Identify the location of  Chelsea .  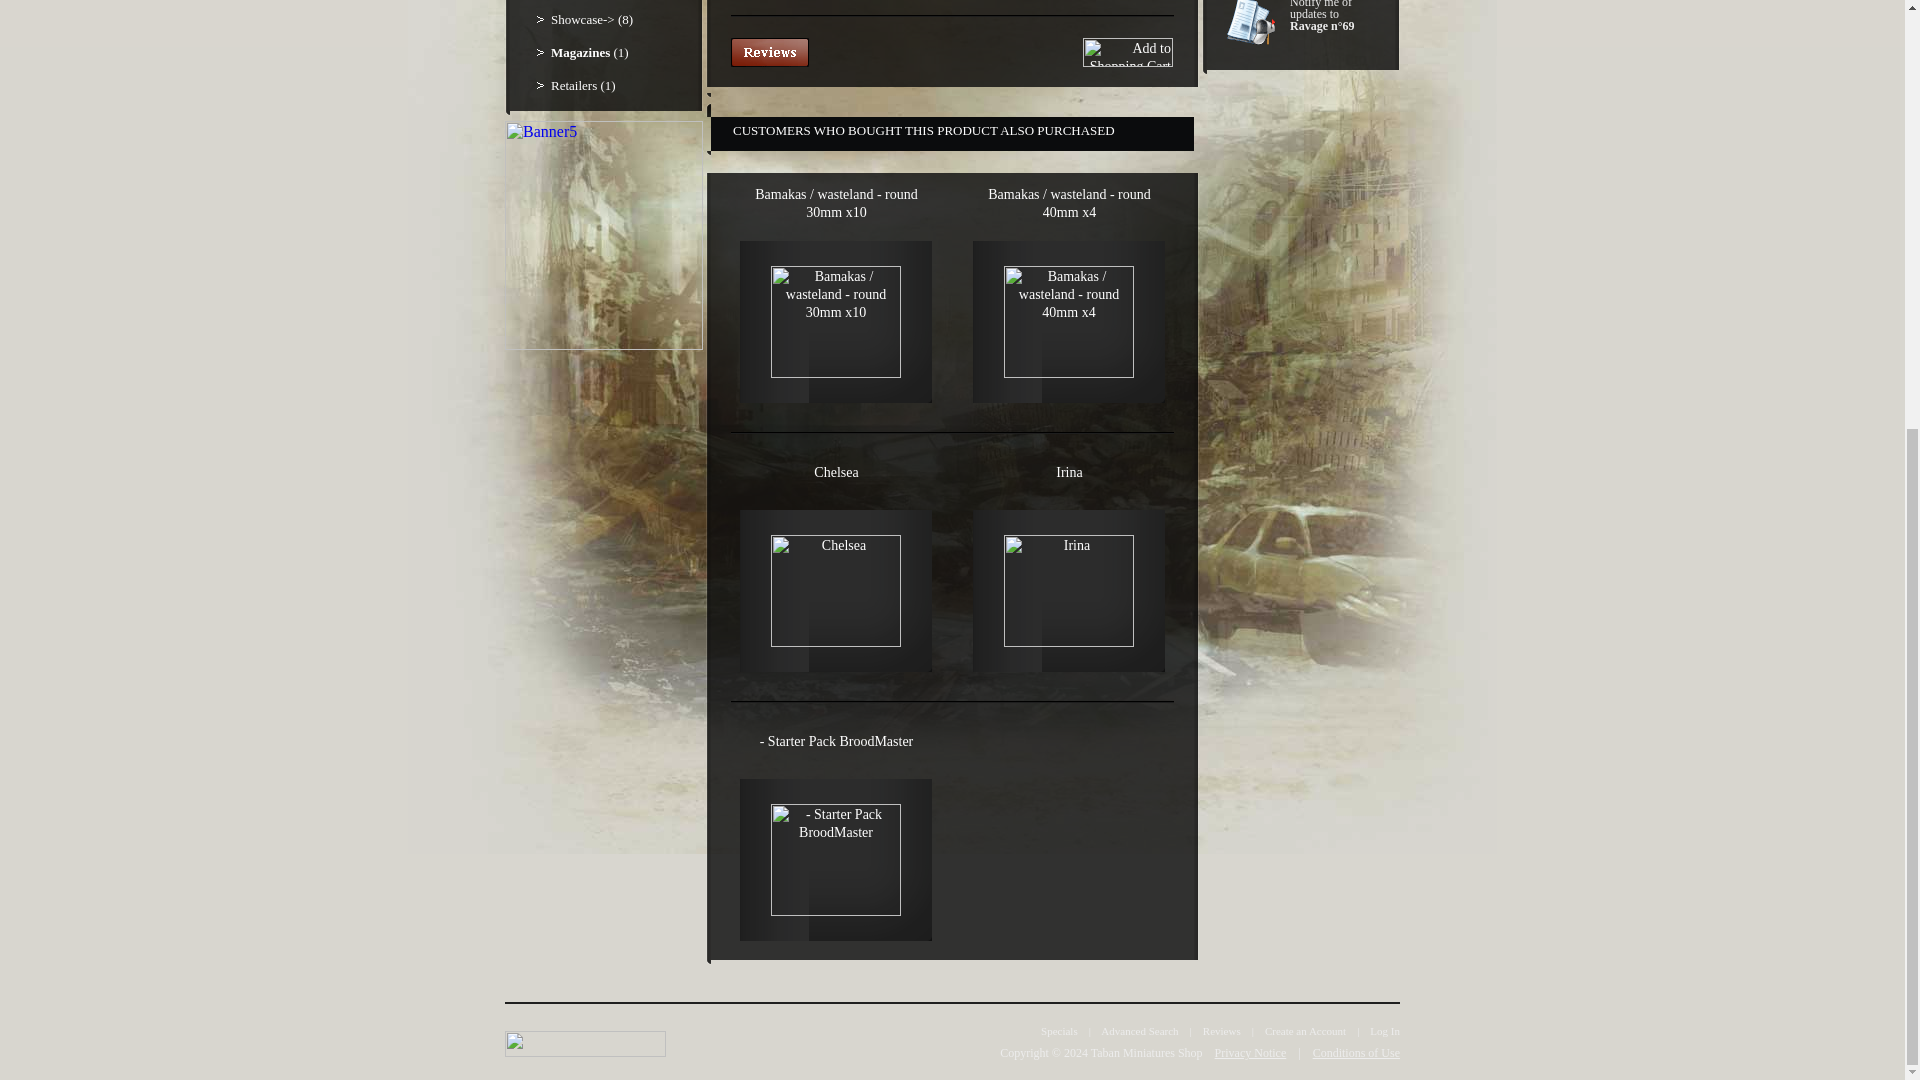
(836, 590).